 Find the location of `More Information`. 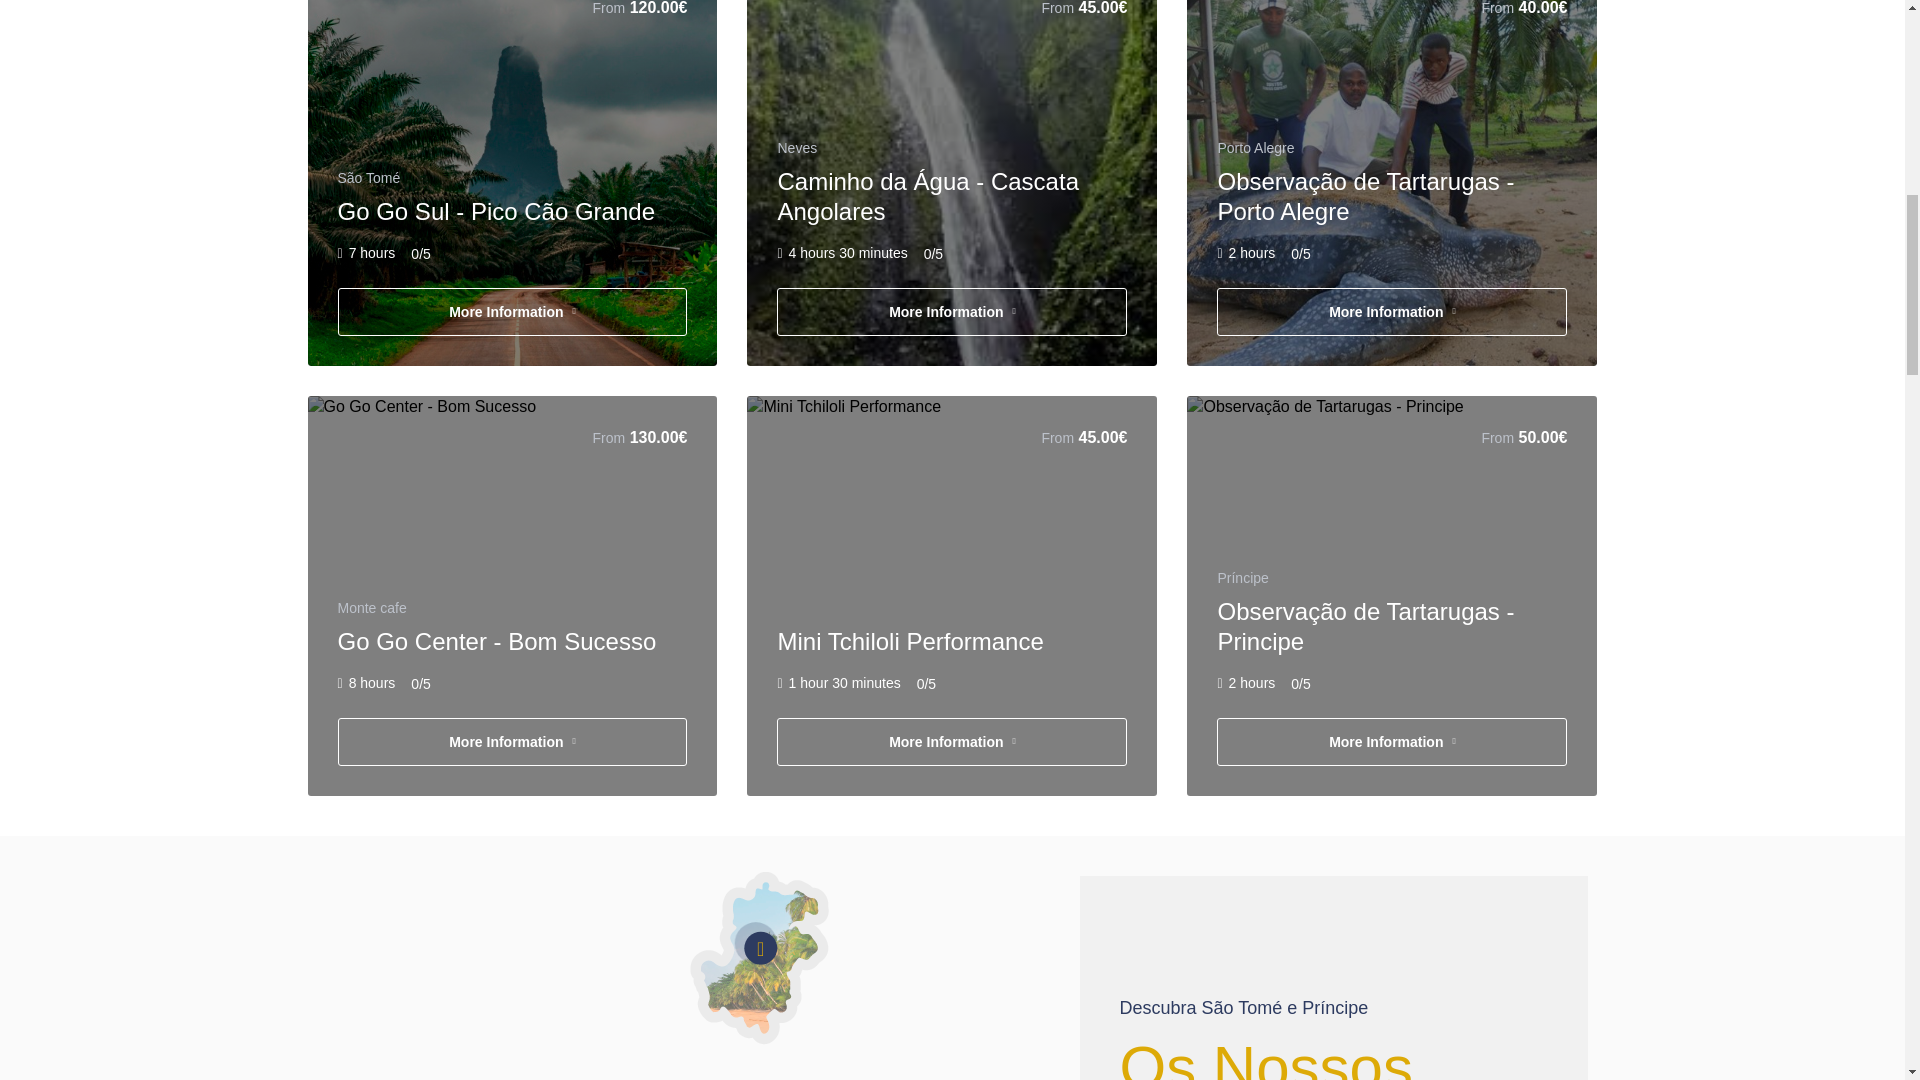

More Information is located at coordinates (952, 312).